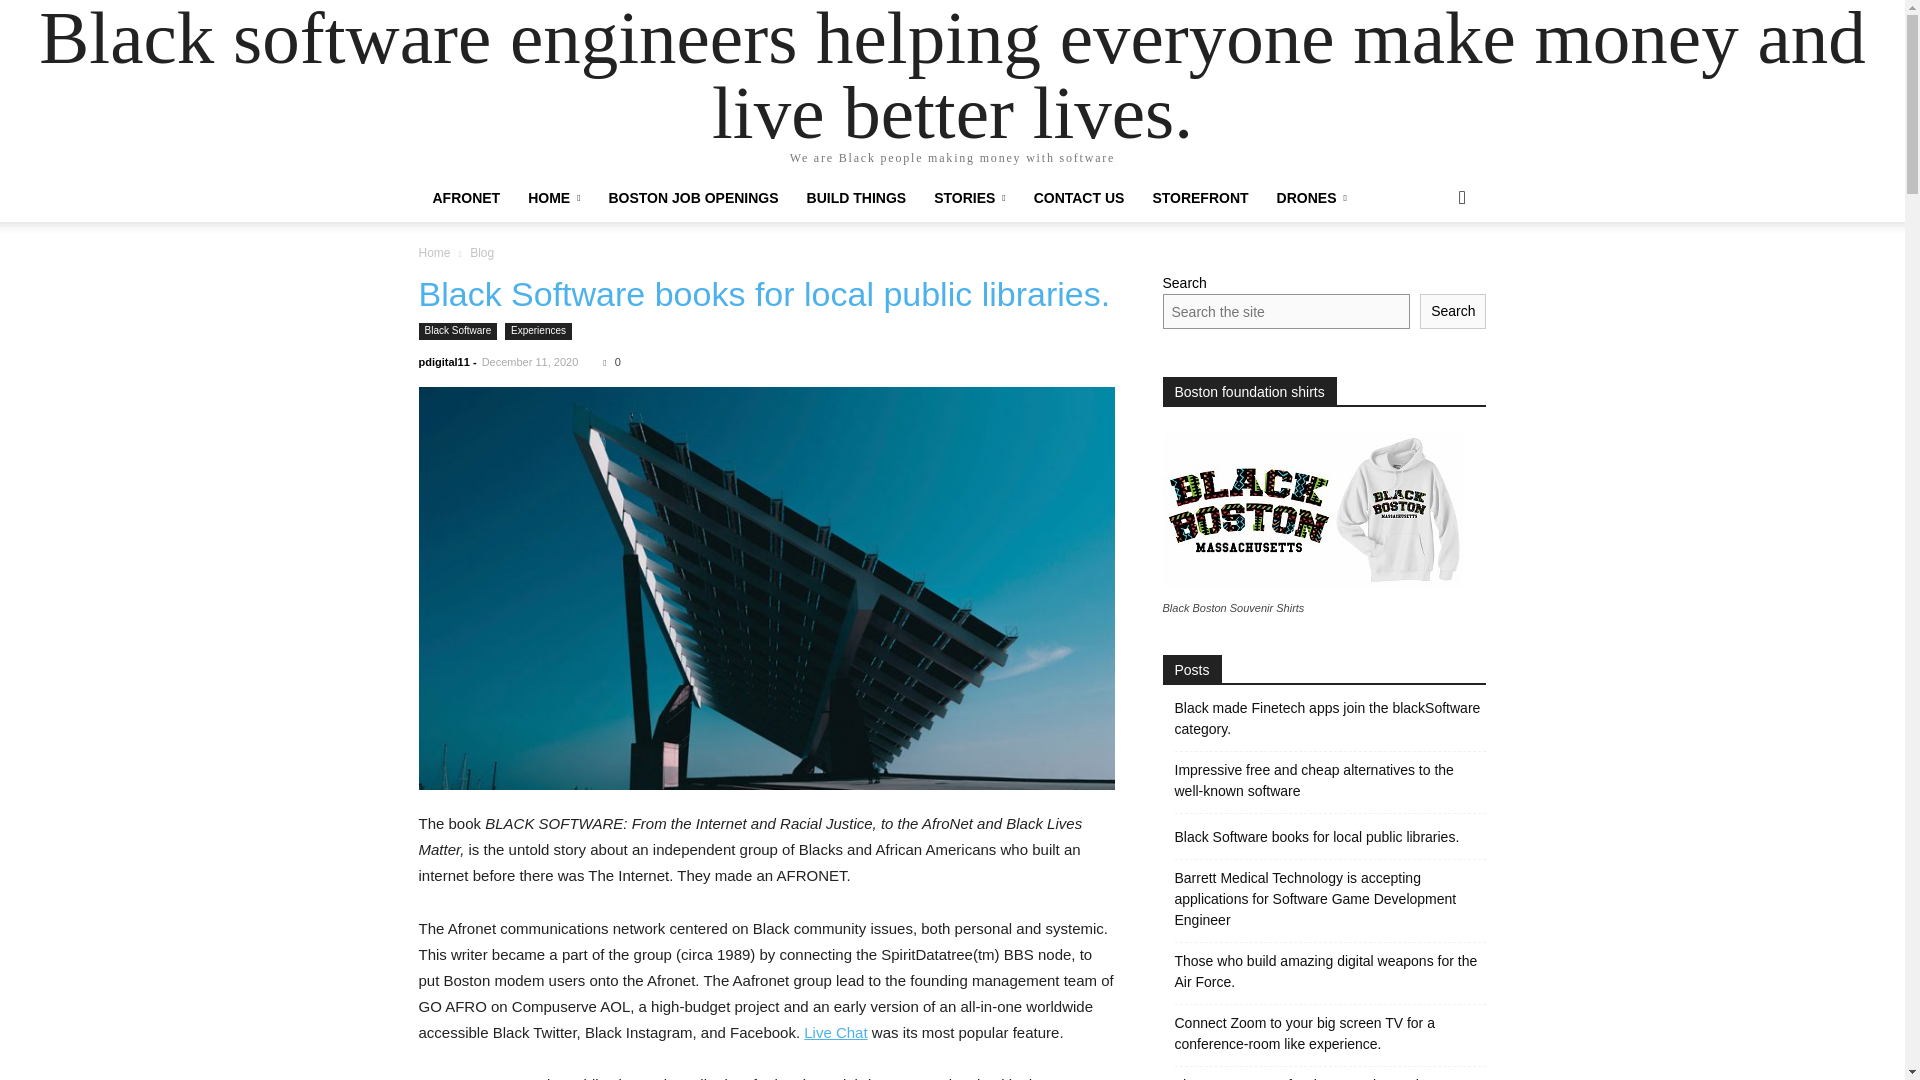 This screenshot has height=1080, width=1920. Describe the element at coordinates (1312, 198) in the screenshot. I see `DRONES` at that location.